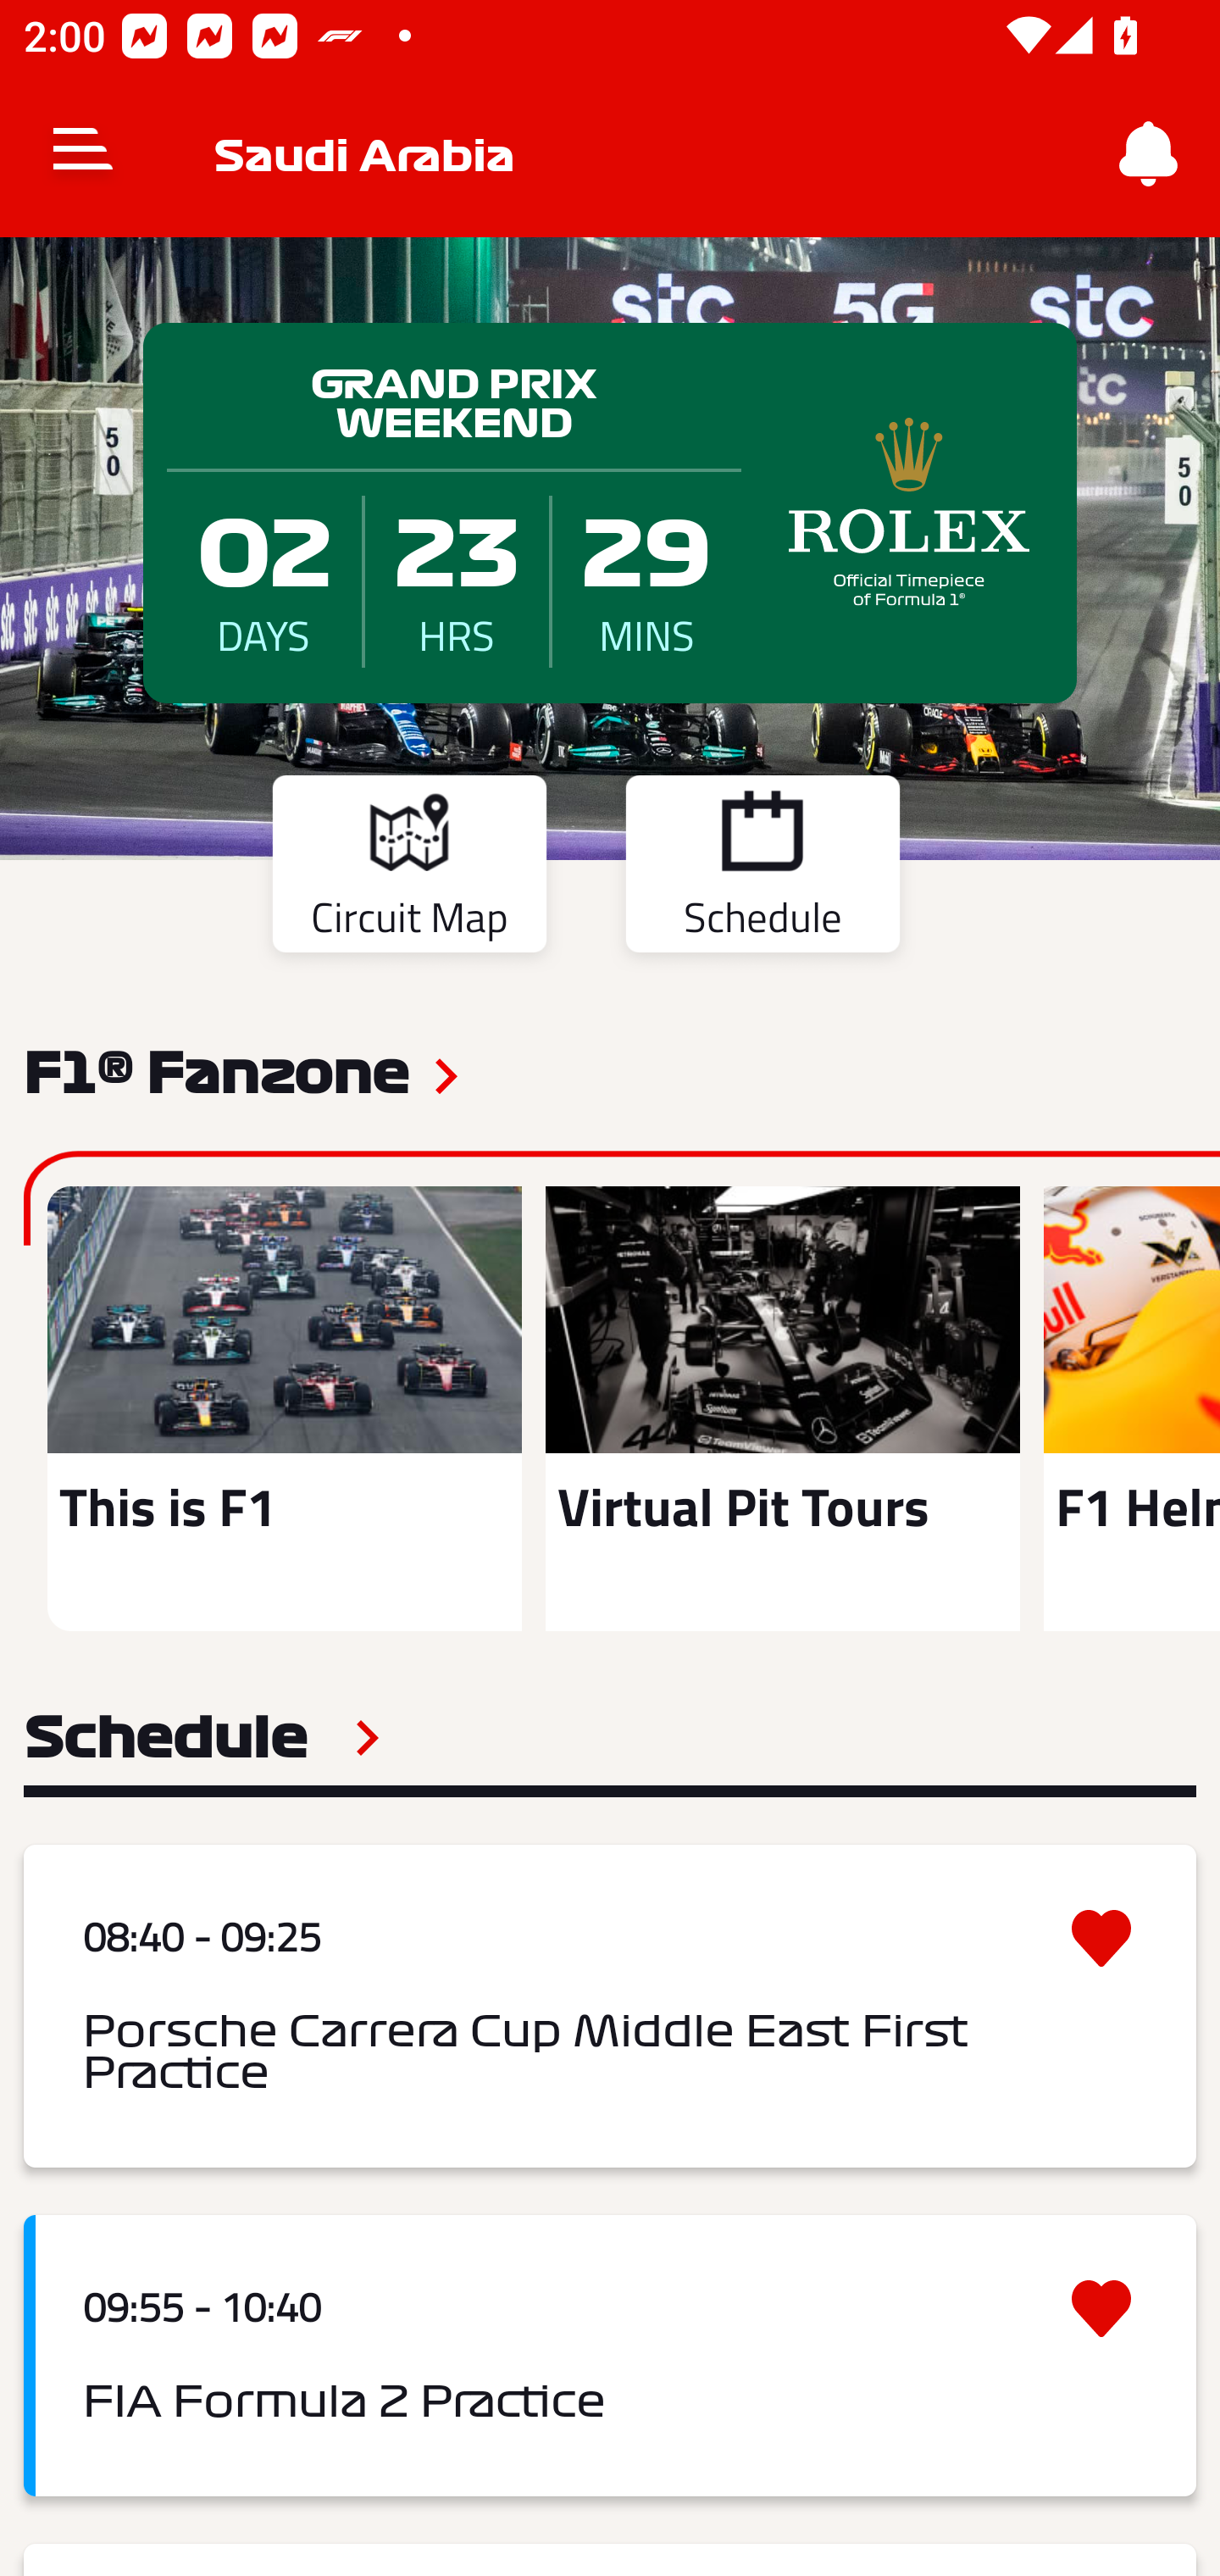 The width and height of the screenshot is (1220, 2576). I want to click on This is F1, so click(285, 1408).